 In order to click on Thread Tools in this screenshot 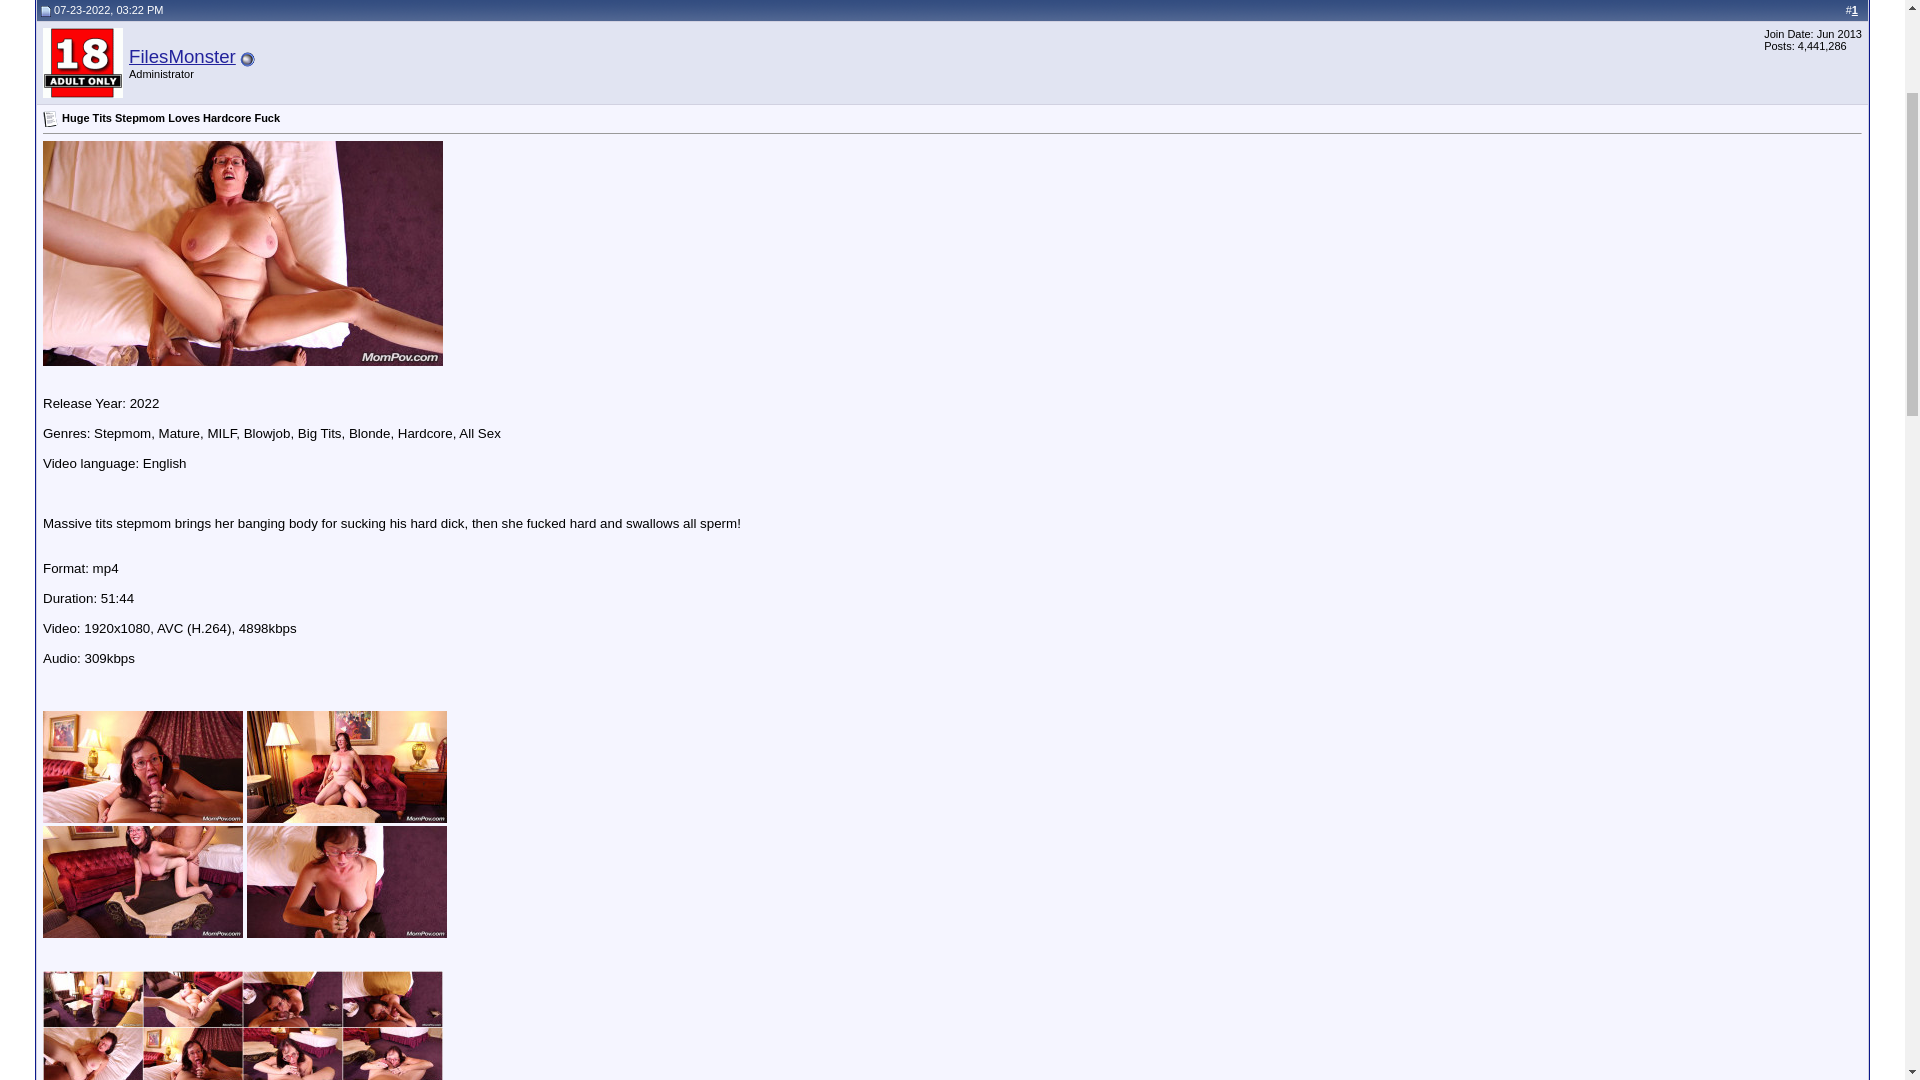, I will do `click(1710, 248)`.